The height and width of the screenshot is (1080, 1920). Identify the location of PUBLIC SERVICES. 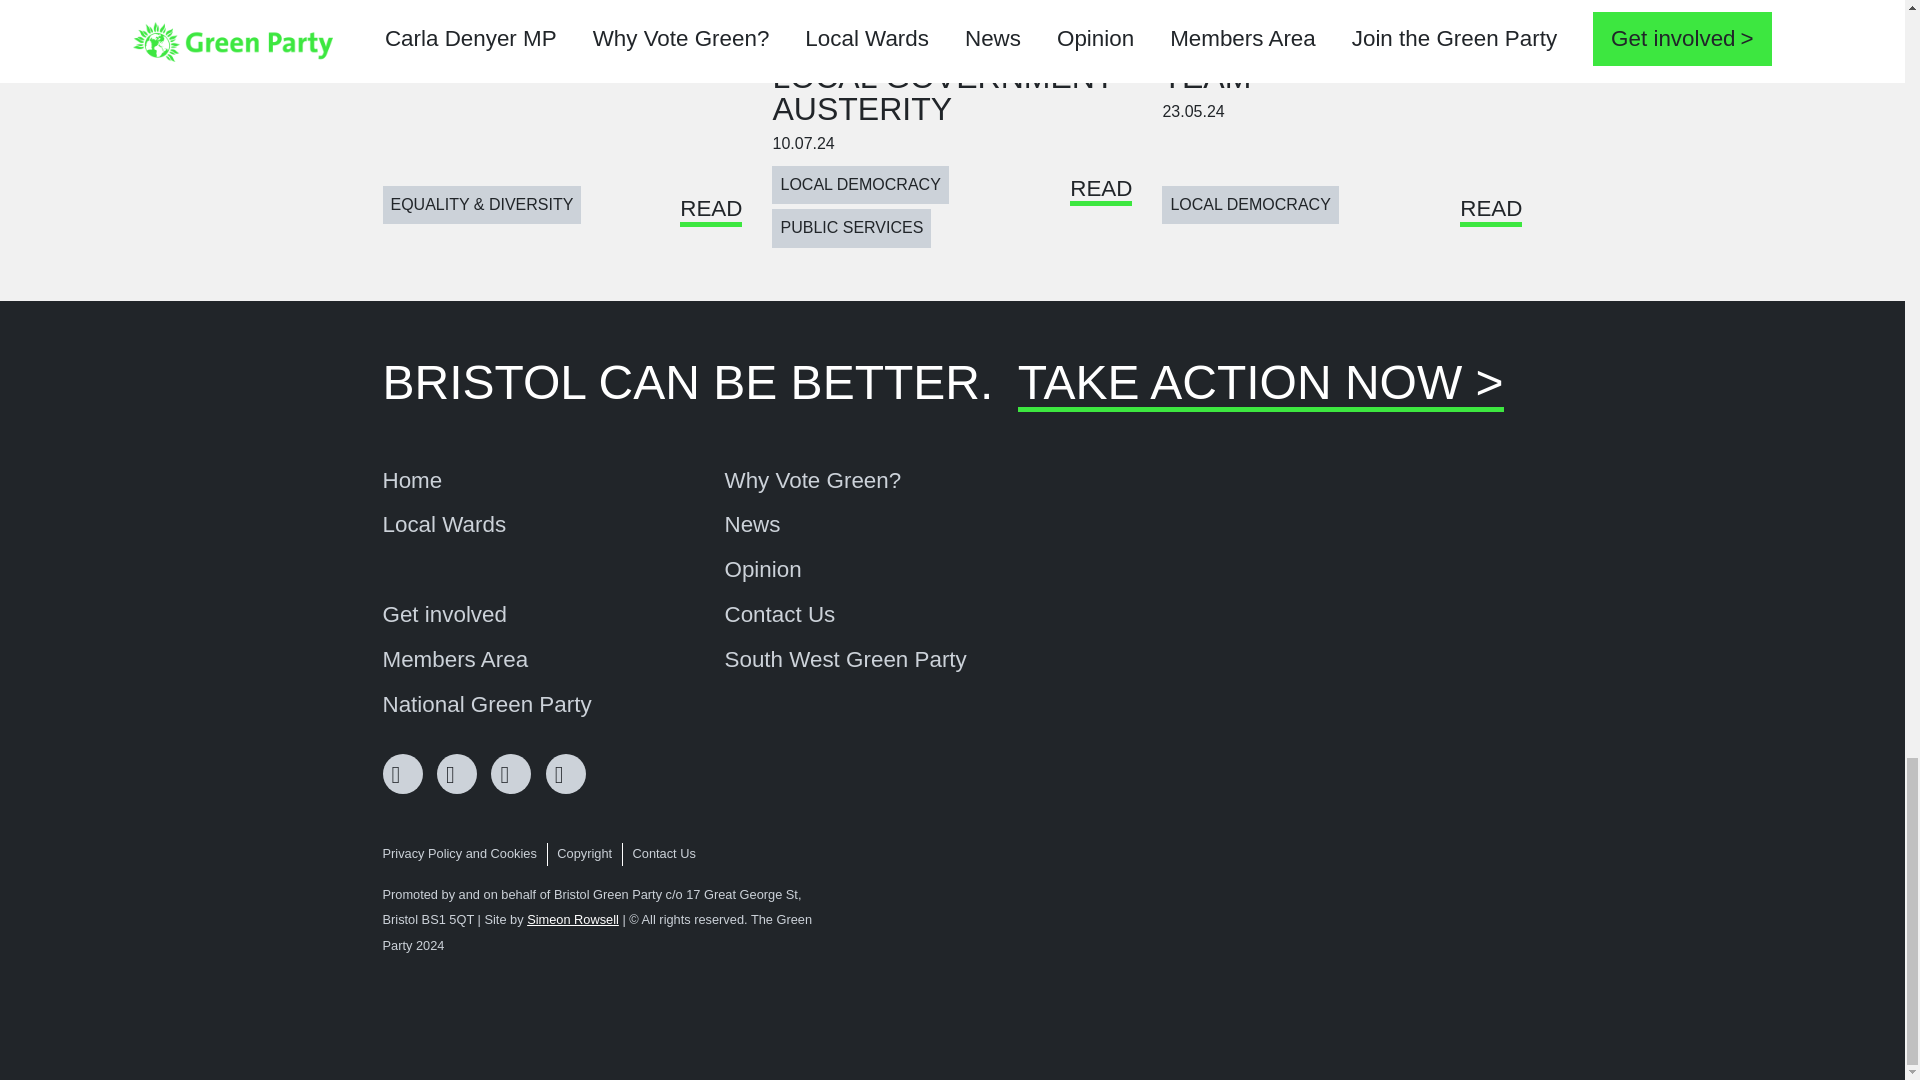
(851, 228).